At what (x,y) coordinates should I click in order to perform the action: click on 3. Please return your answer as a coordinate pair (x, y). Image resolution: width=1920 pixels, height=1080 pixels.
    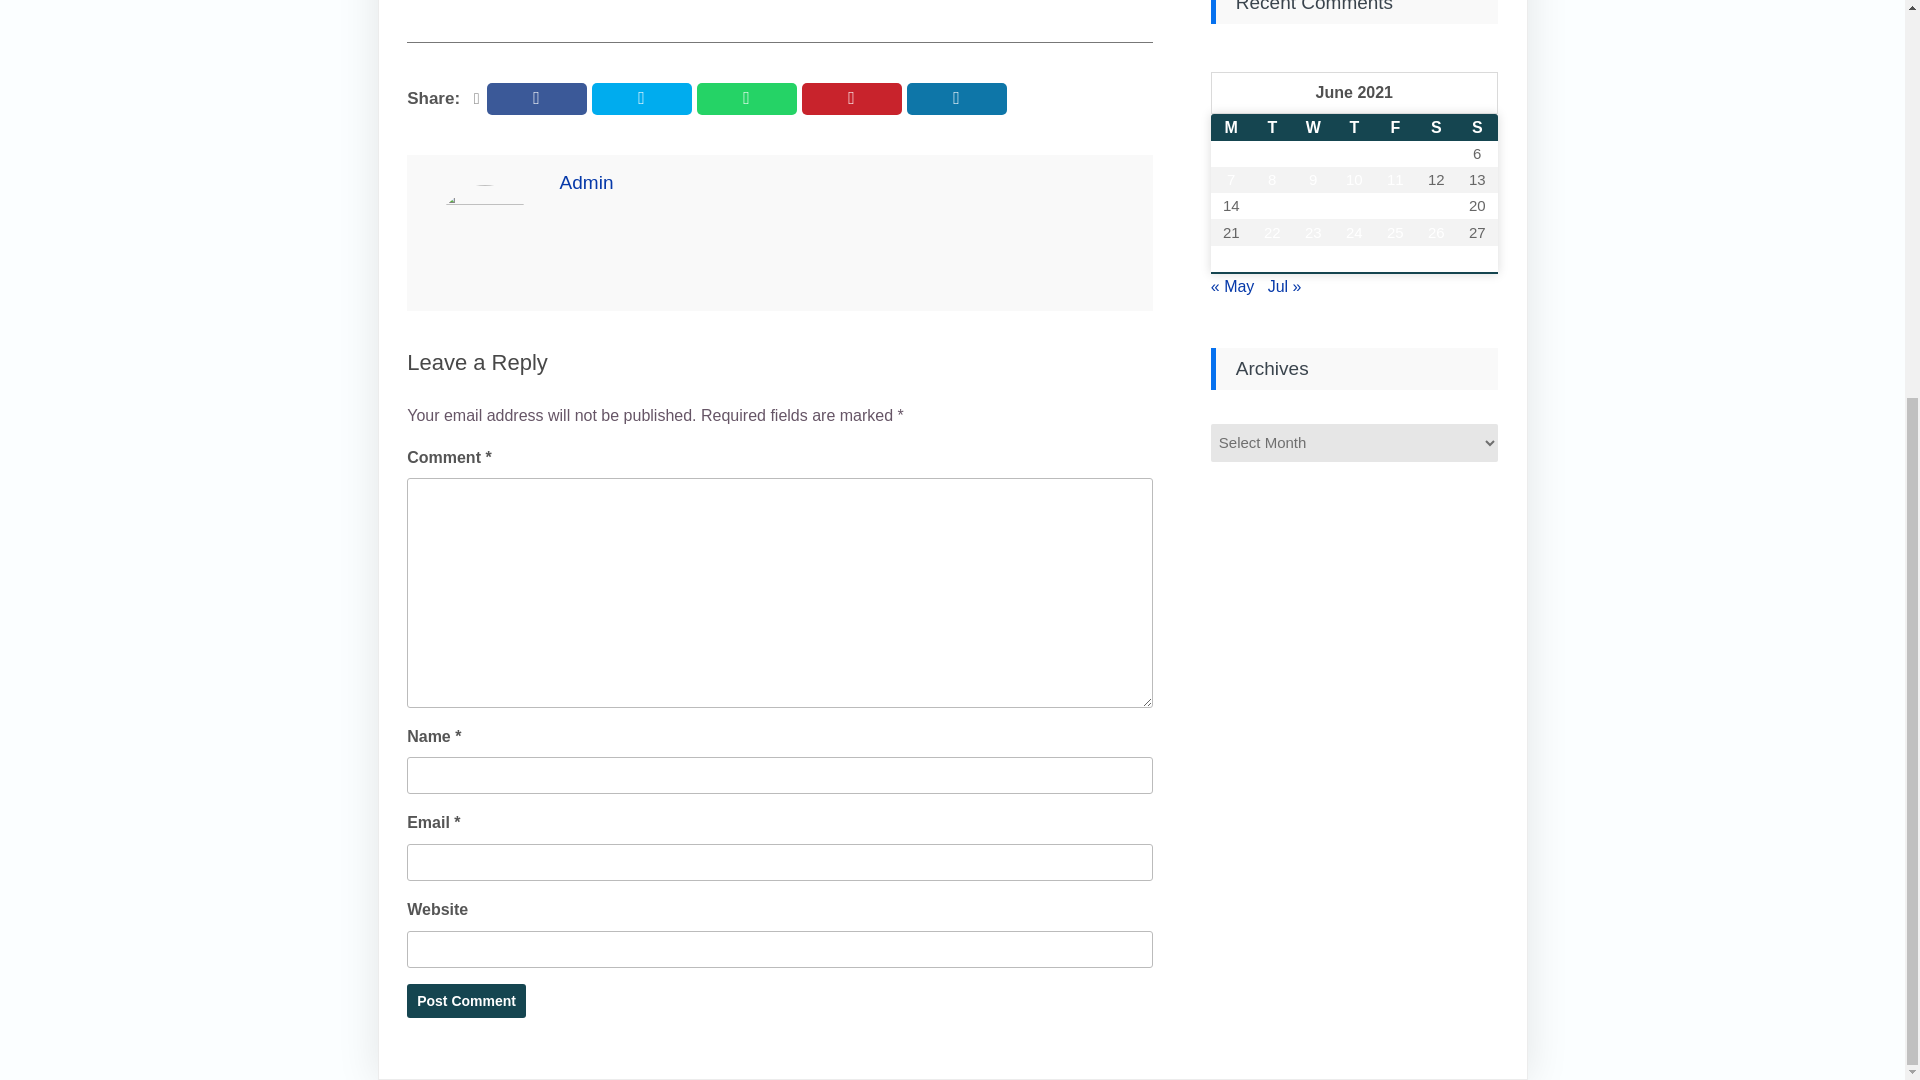
    Looking at the image, I should click on (1354, 154).